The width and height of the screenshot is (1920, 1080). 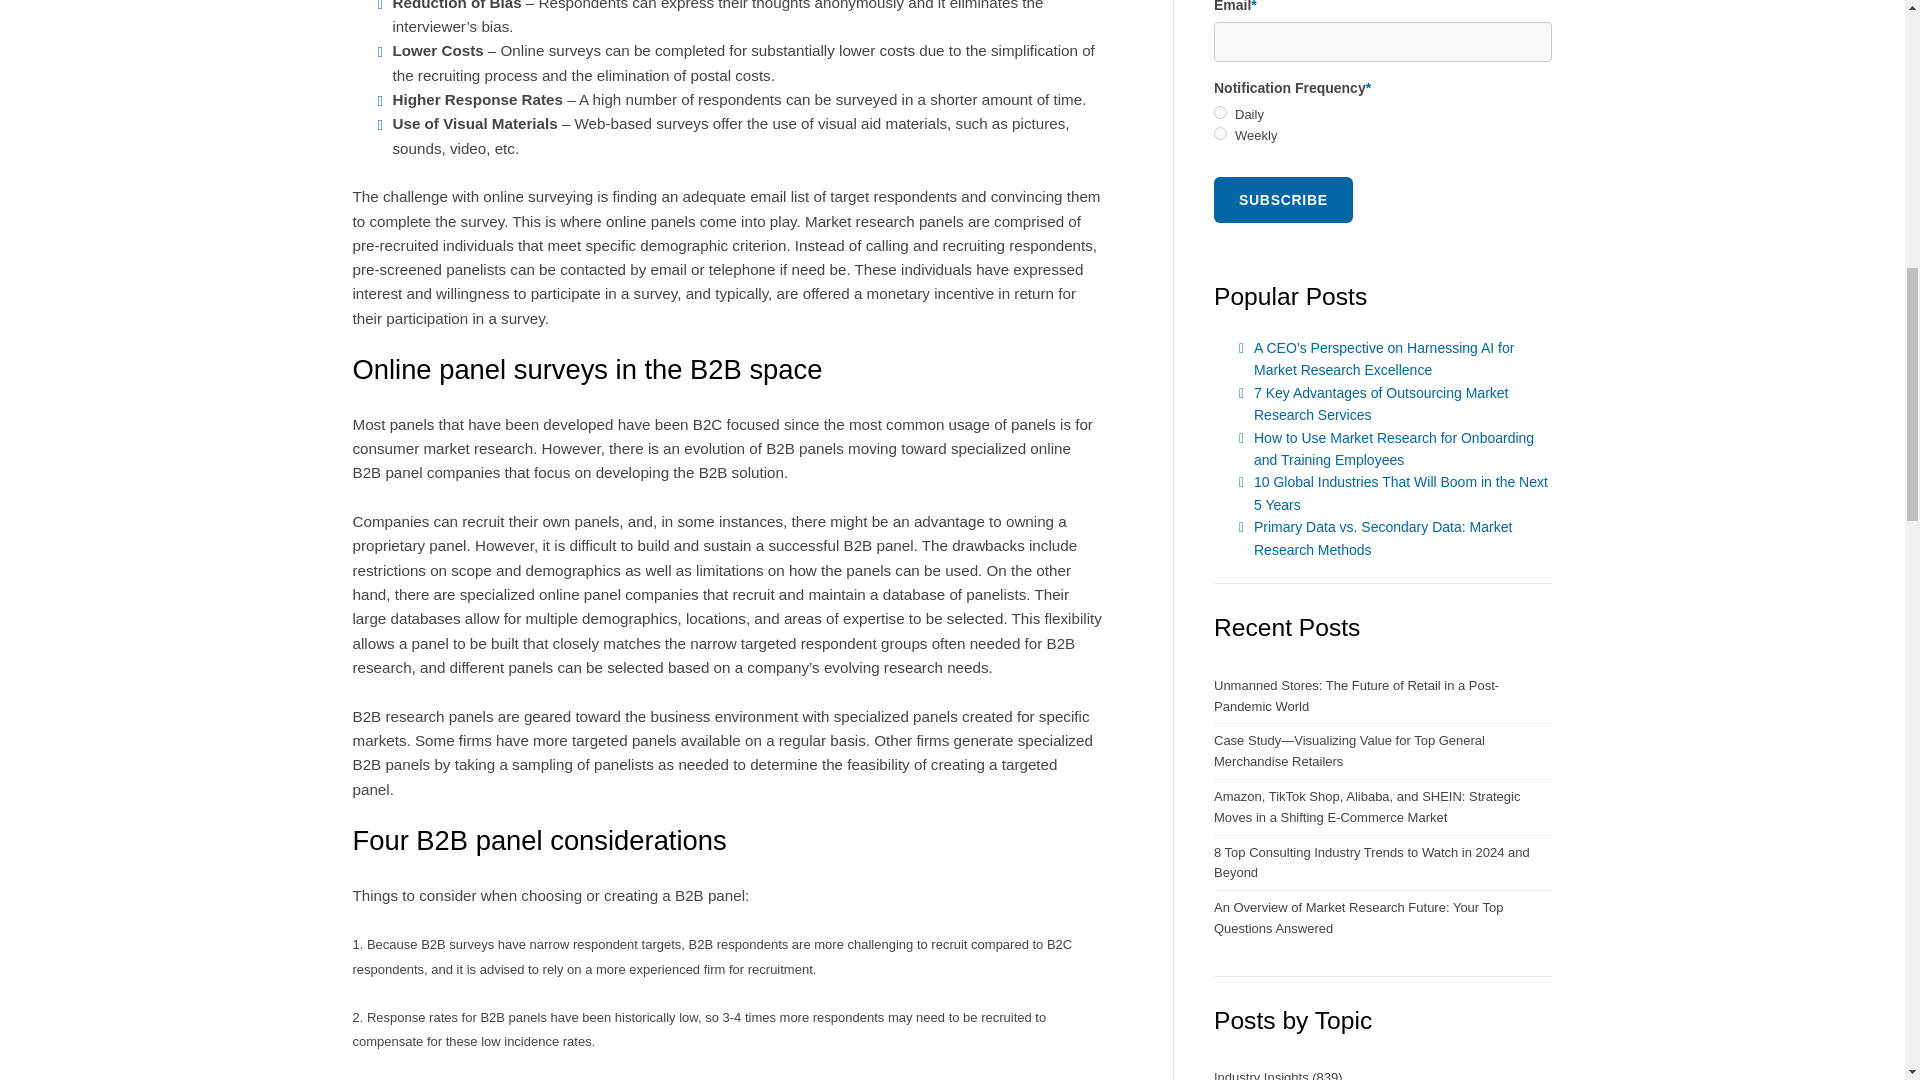 What do you see at coordinates (1220, 112) in the screenshot?
I see `daily` at bounding box center [1220, 112].